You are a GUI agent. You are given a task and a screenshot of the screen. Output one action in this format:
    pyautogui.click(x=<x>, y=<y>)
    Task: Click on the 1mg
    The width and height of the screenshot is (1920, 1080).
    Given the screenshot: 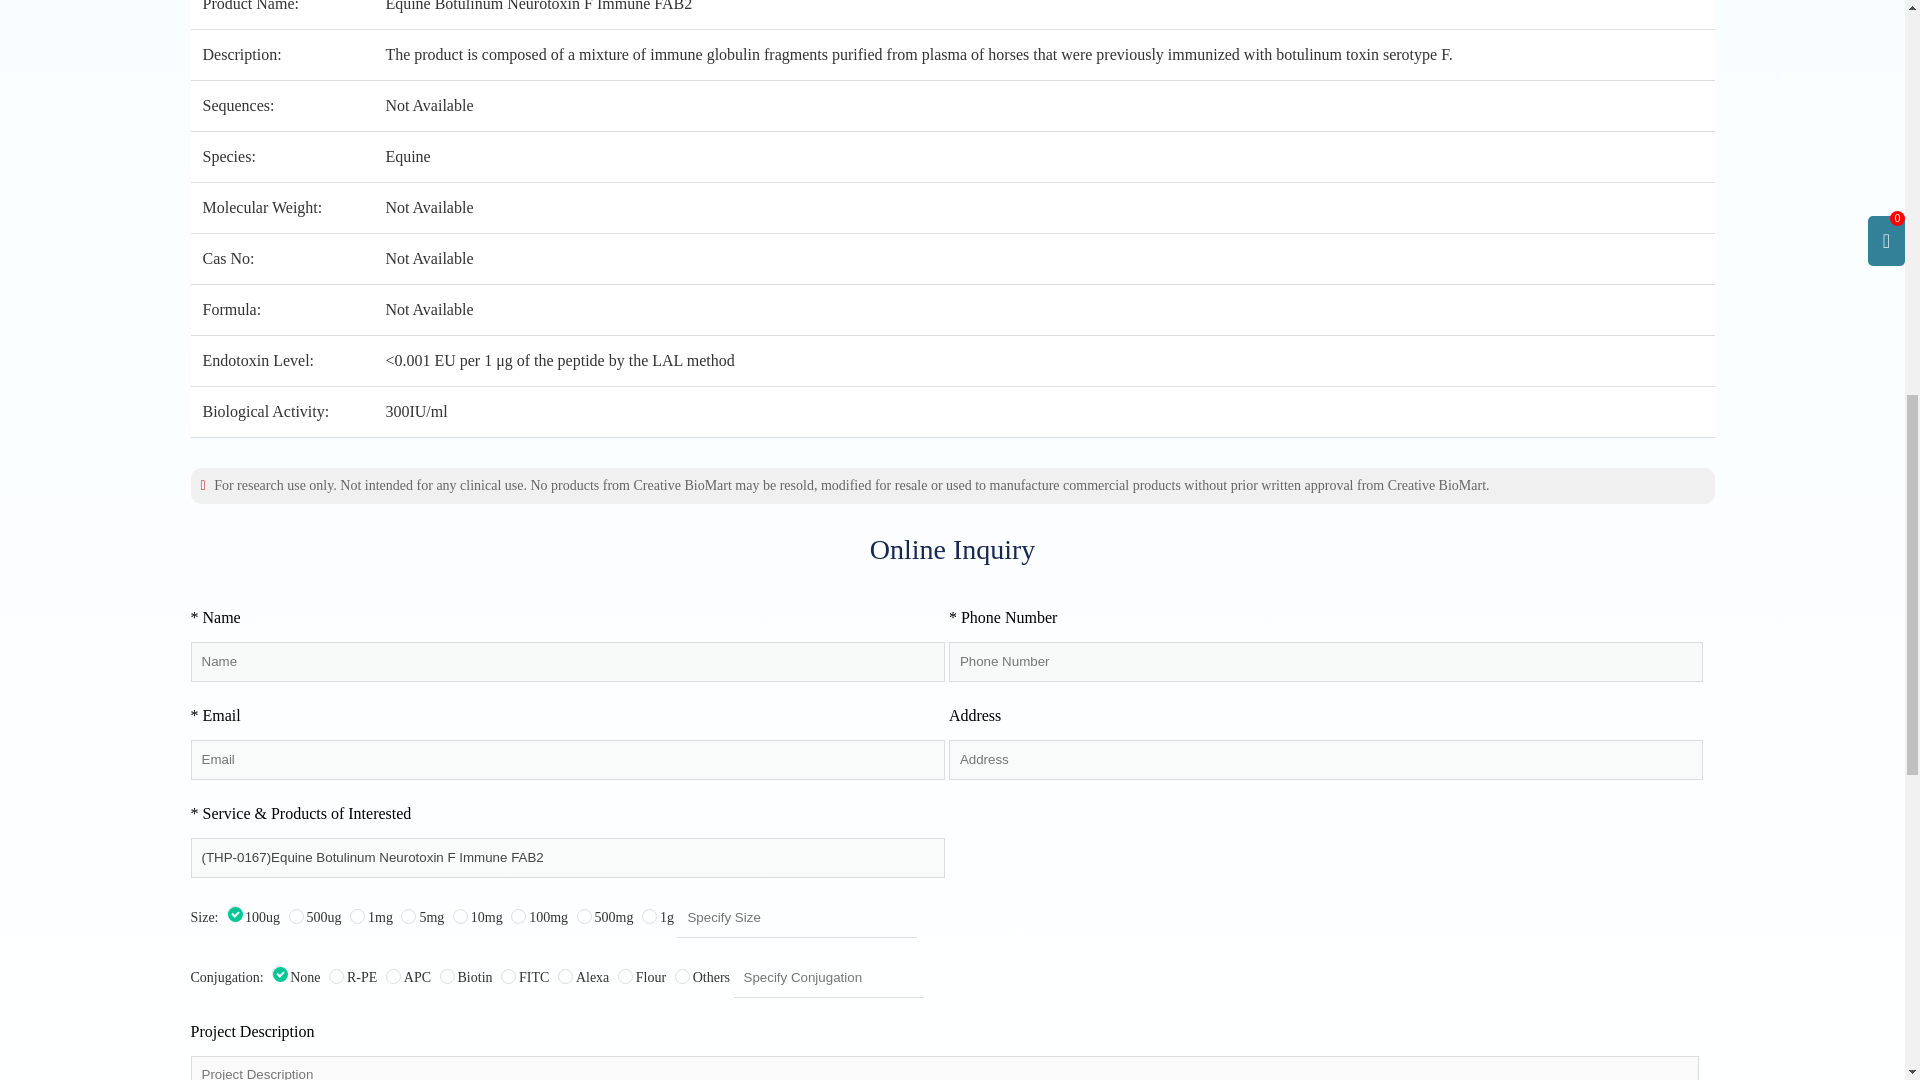 What is the action you would take?
    pyautogui.click(x=356, y=916)
    